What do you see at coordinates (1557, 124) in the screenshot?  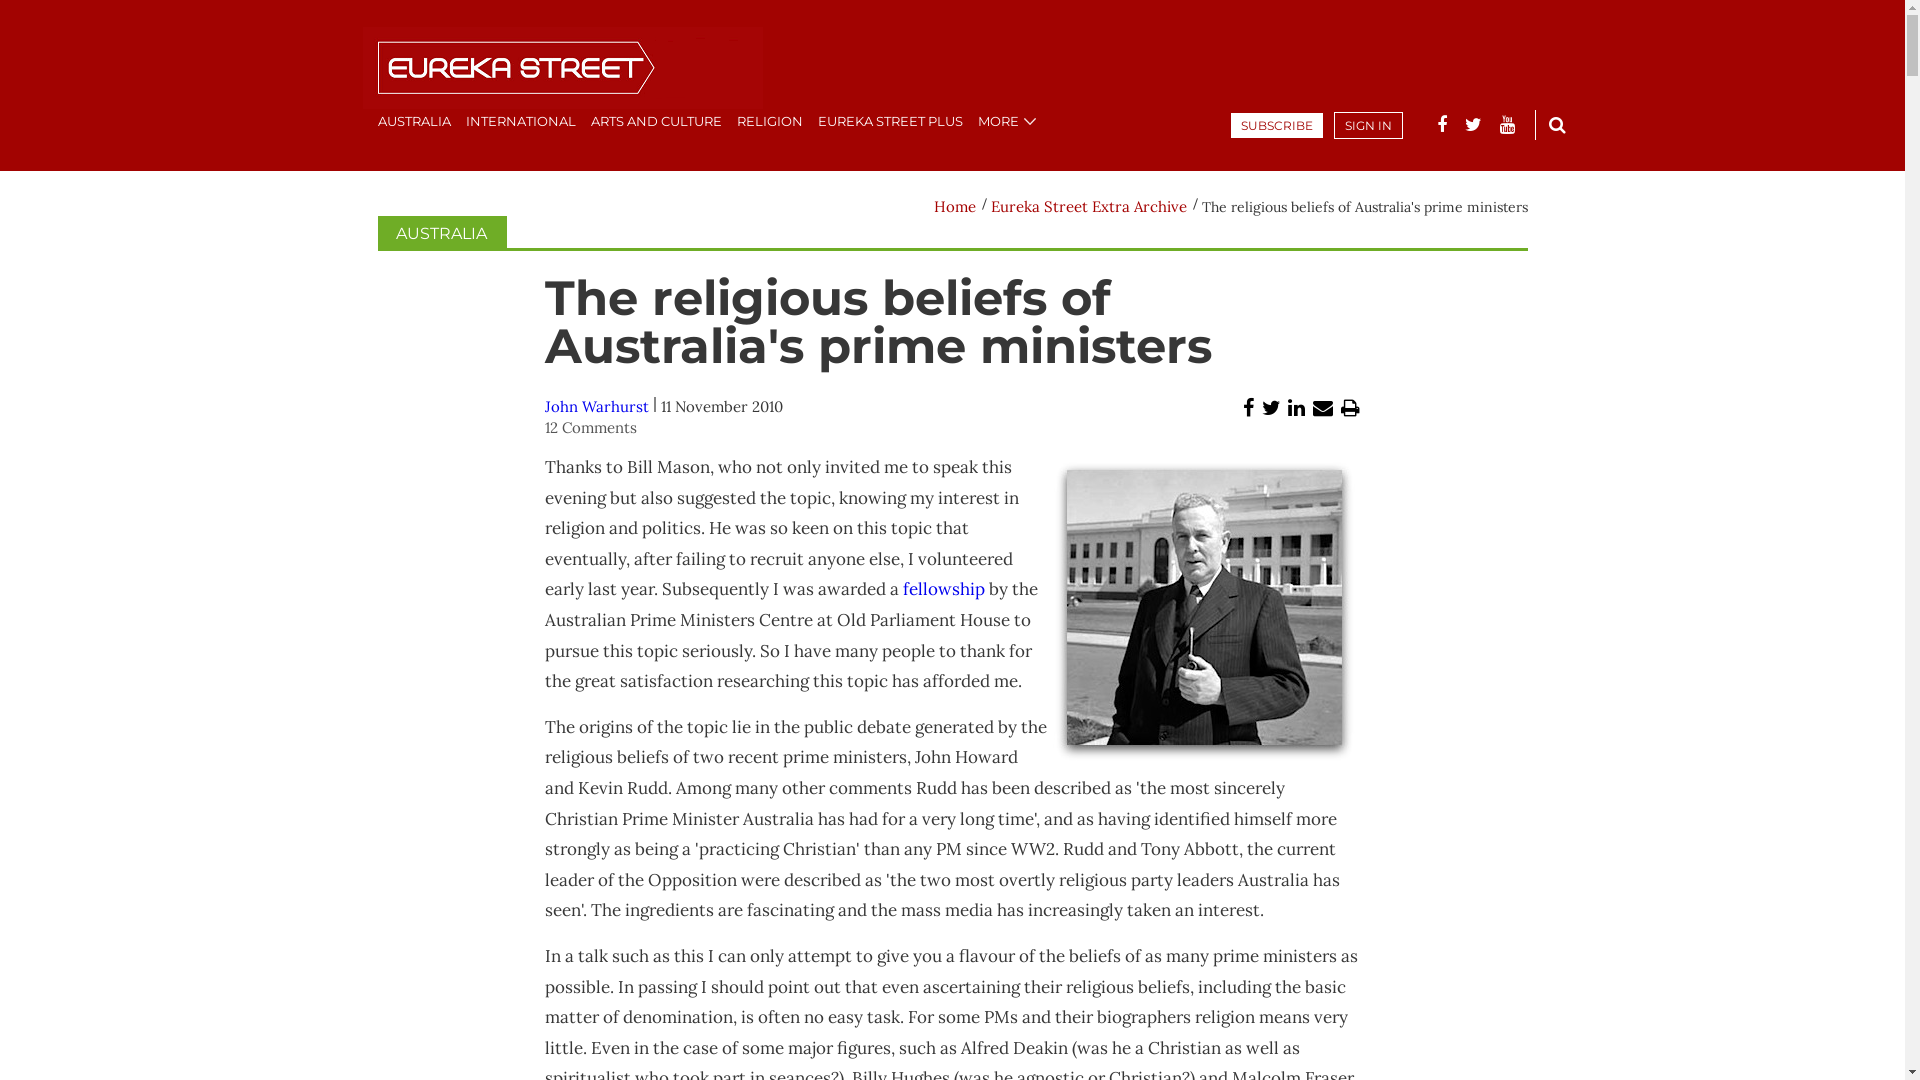 I see `GO` at bounding box center [1557, 124].